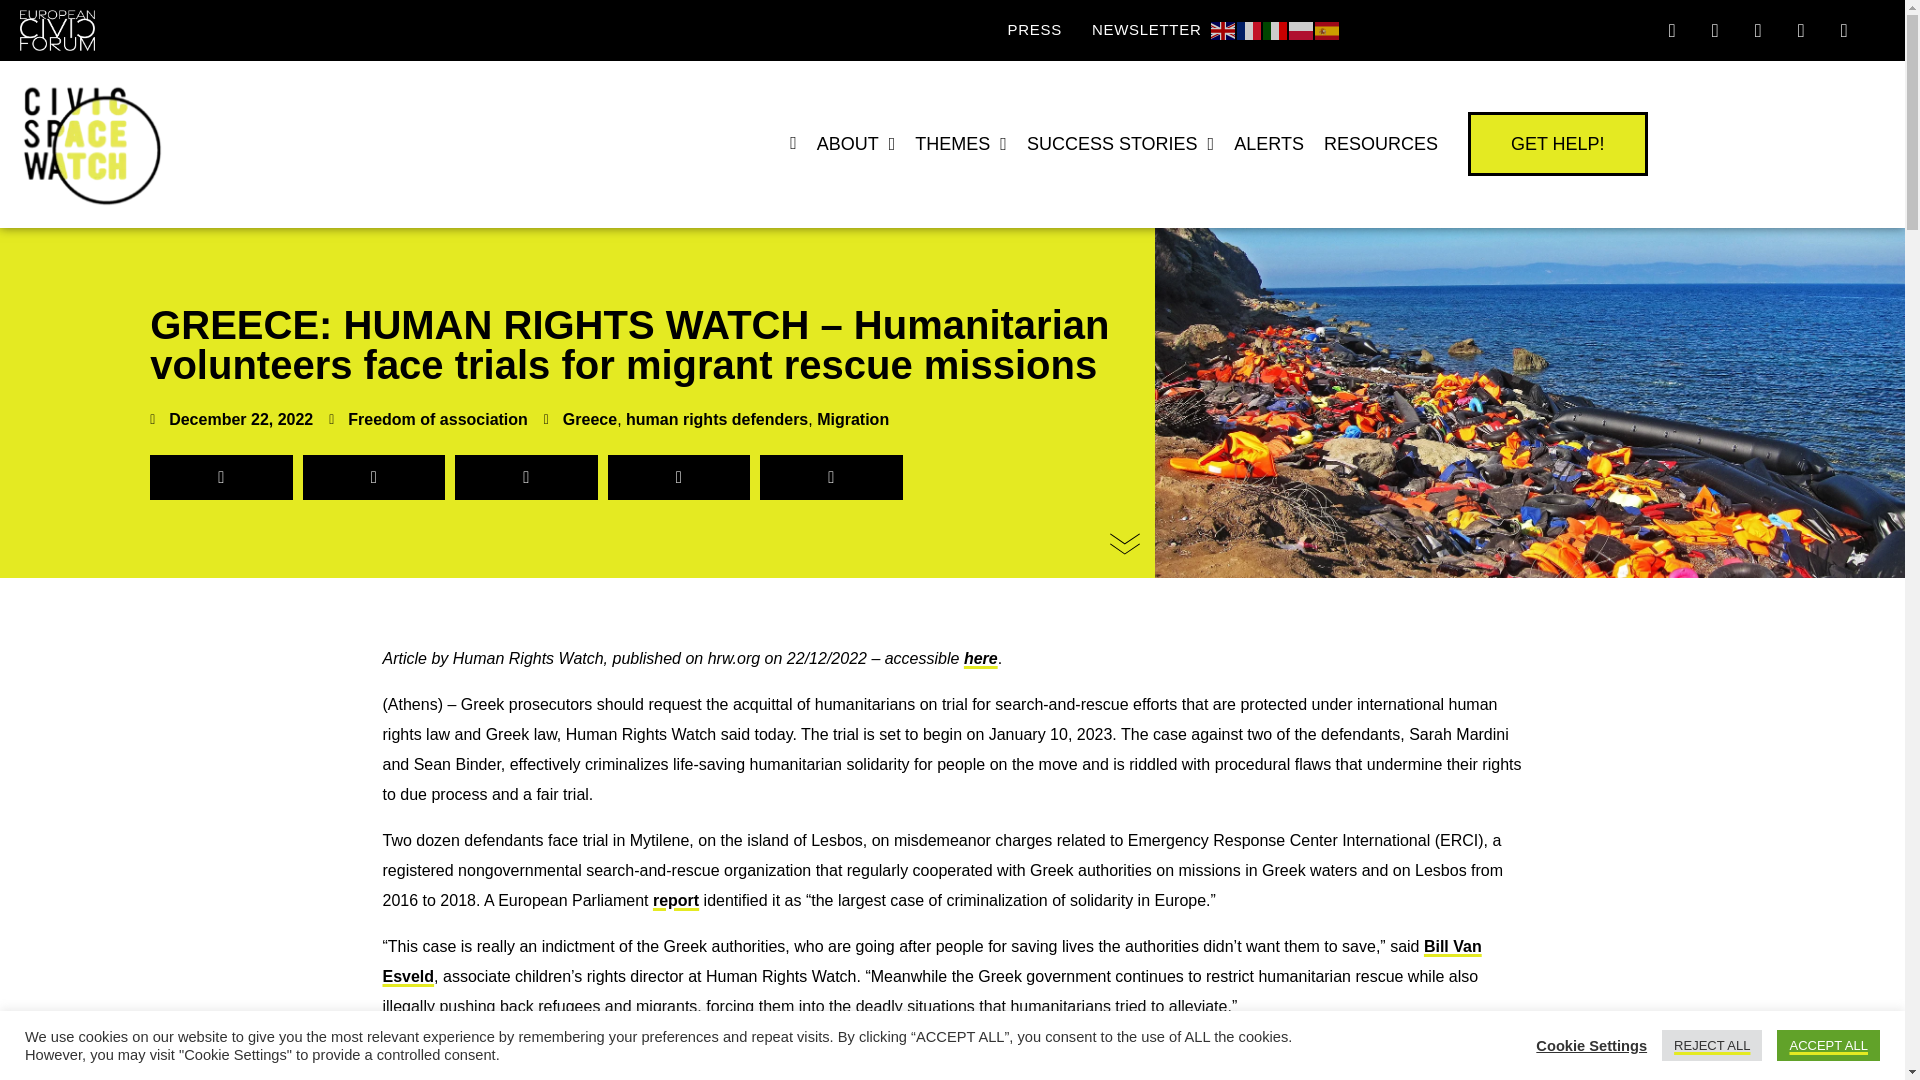 The width and height of the screenshot is (1920, 1080). I want to click on ABOUT, so click(856, 144).